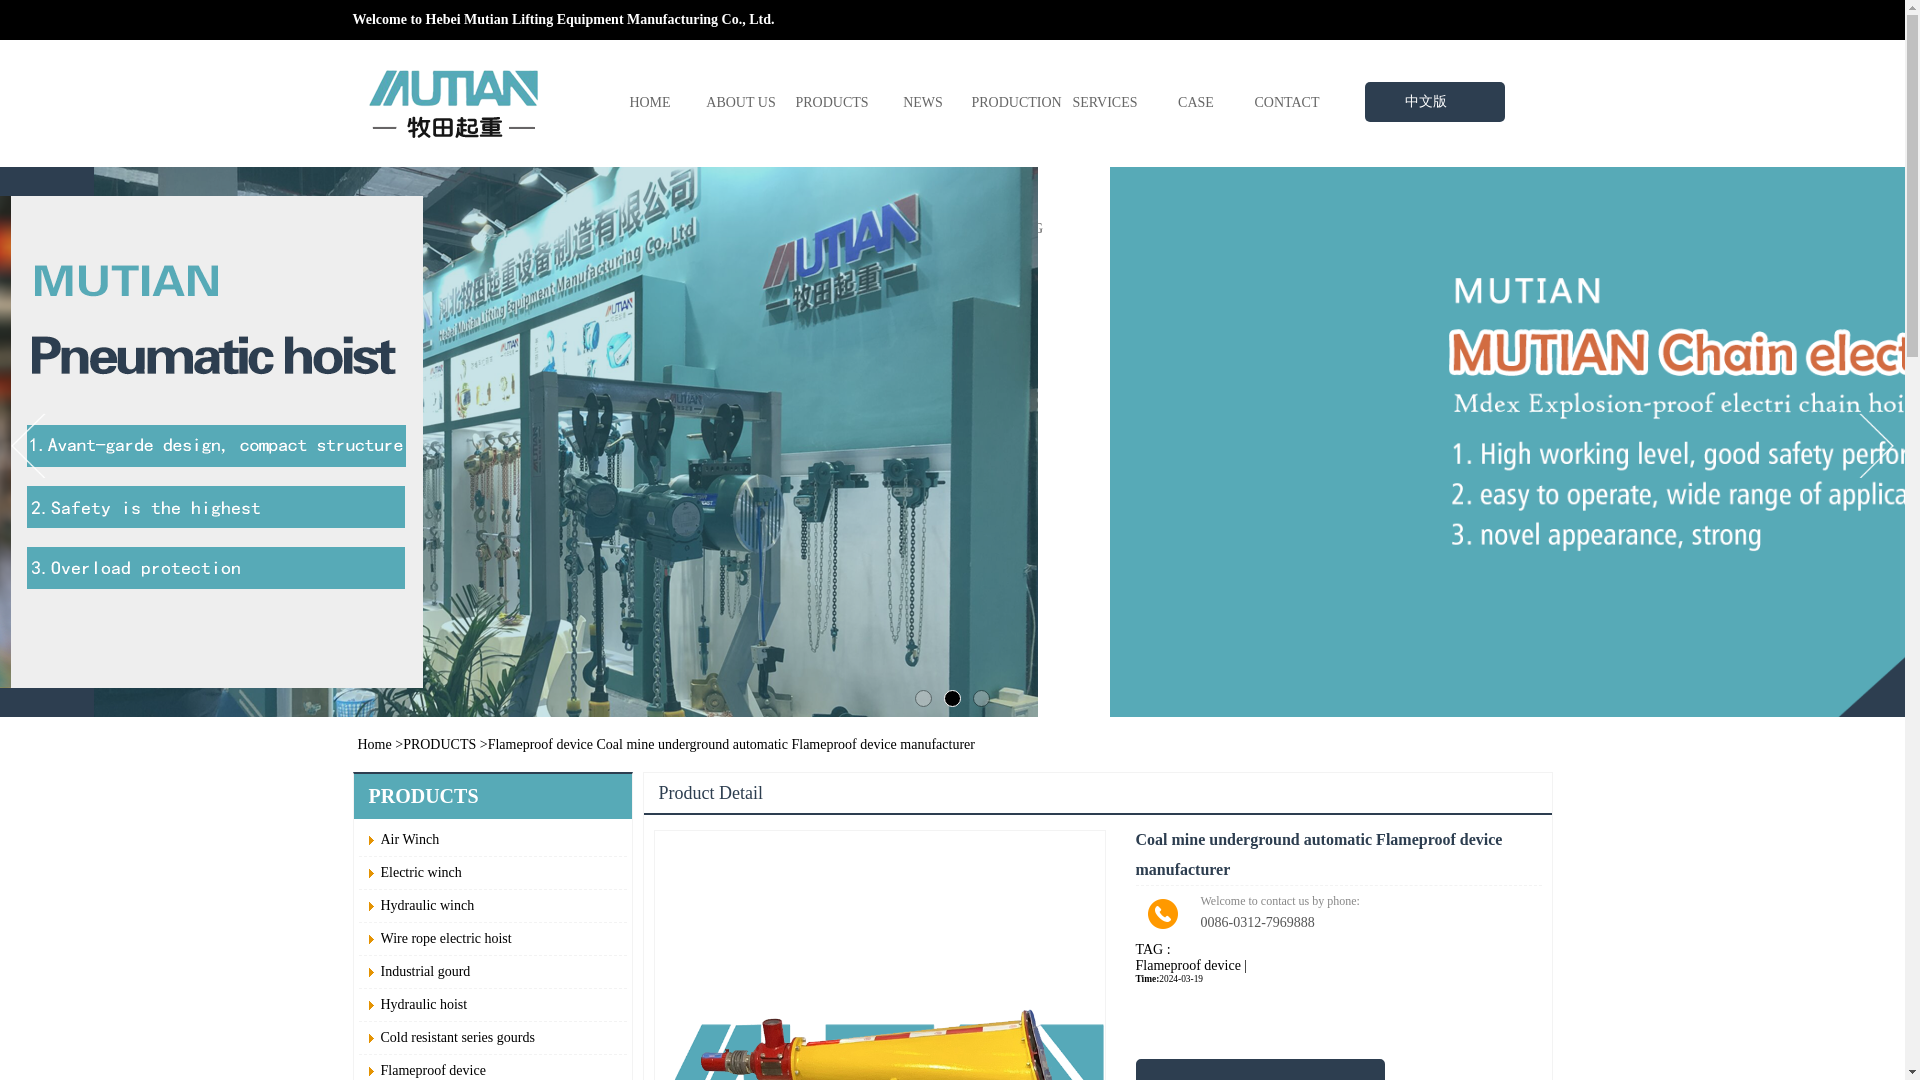 The width and height of the screenshot is (1920, 1080). What do you see at coordinates (498, 972) in the screenshot?
I see `Industrial gourd` at bounding box center [498, 972].